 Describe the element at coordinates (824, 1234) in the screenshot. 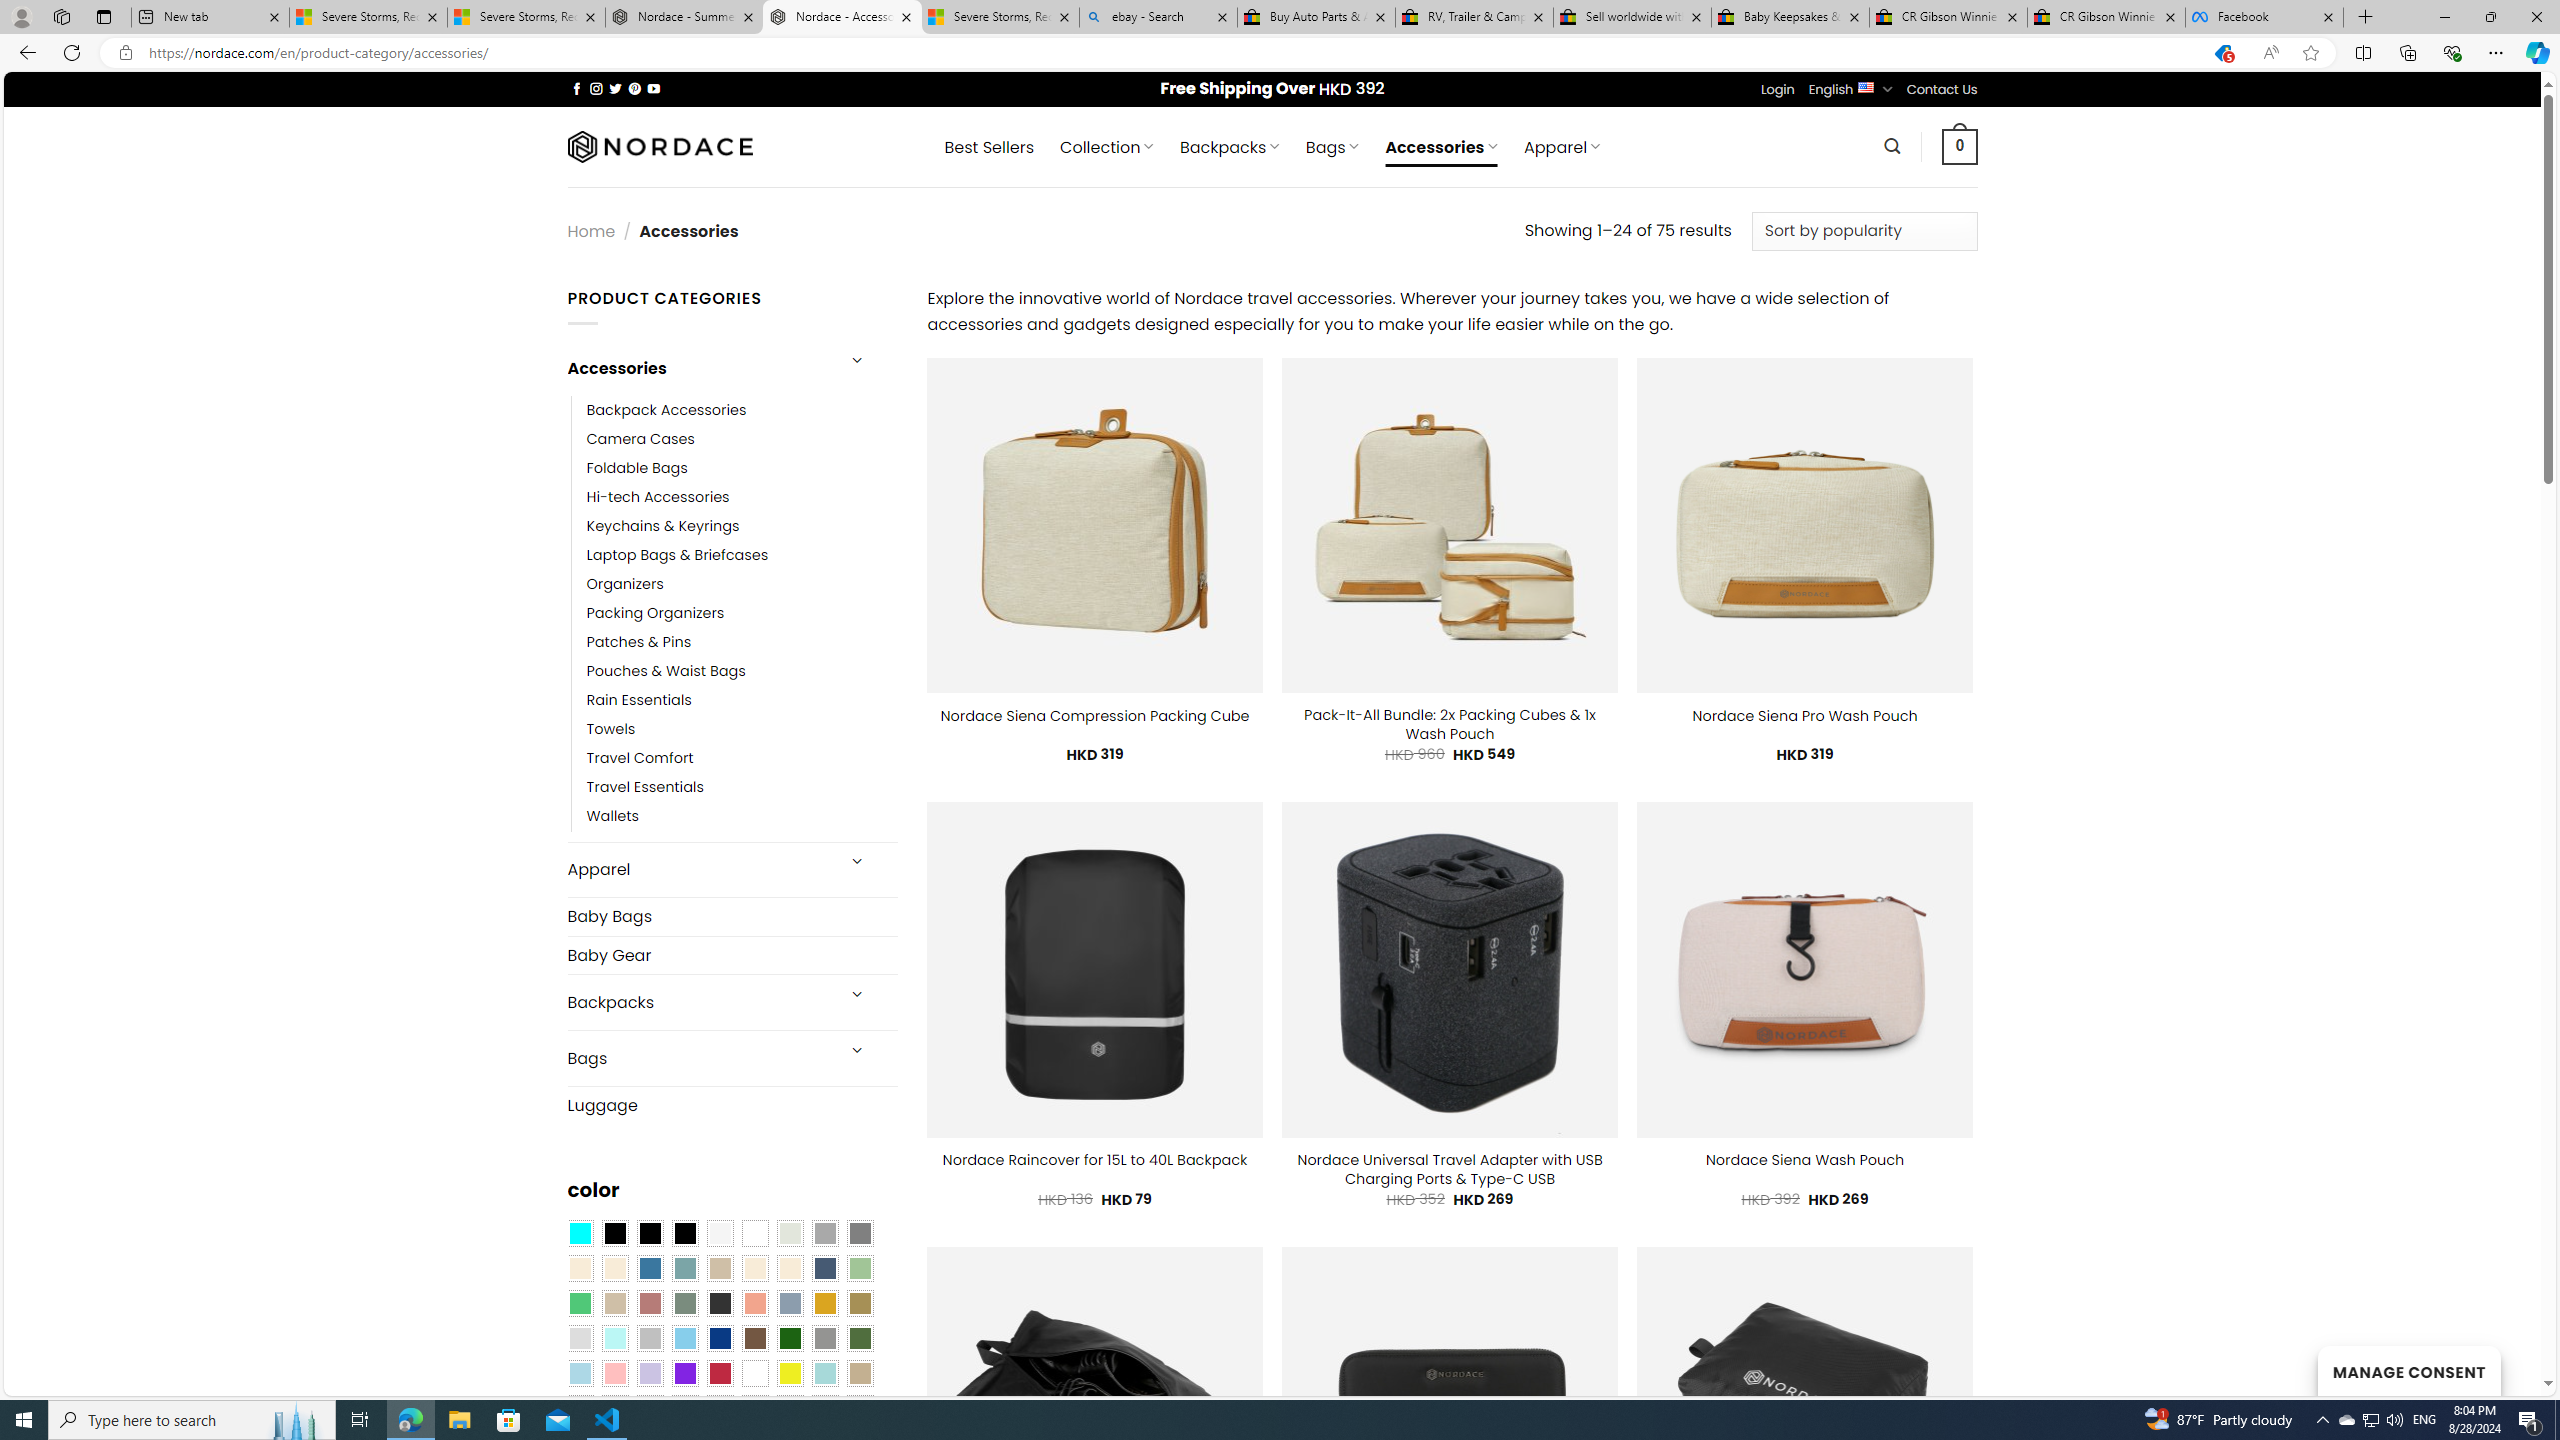

I see `Dark Gray` at that location.